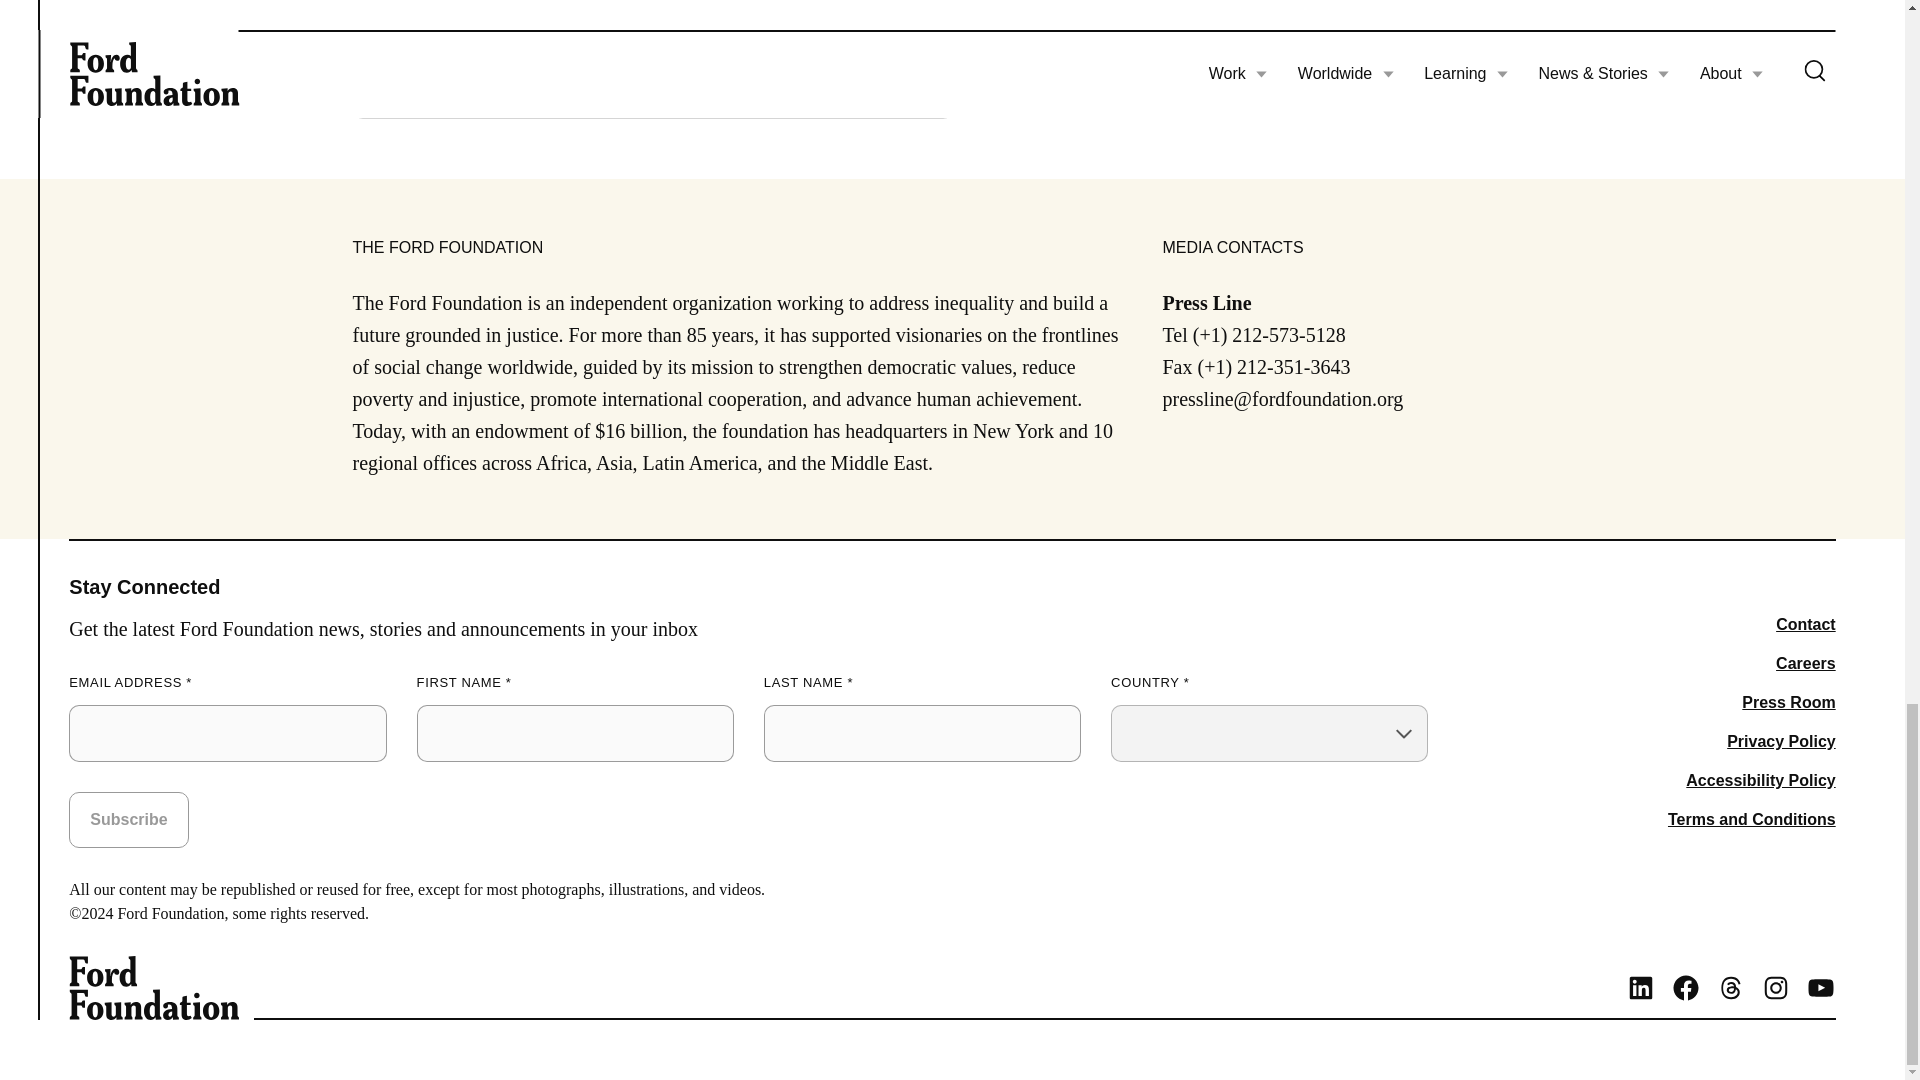 This screenshot has height=1080, width=1920. What do you see at coordinates (951, 12) in the screenshot?
I see `Welcome to The Just City` at bounding box center [951, 12].